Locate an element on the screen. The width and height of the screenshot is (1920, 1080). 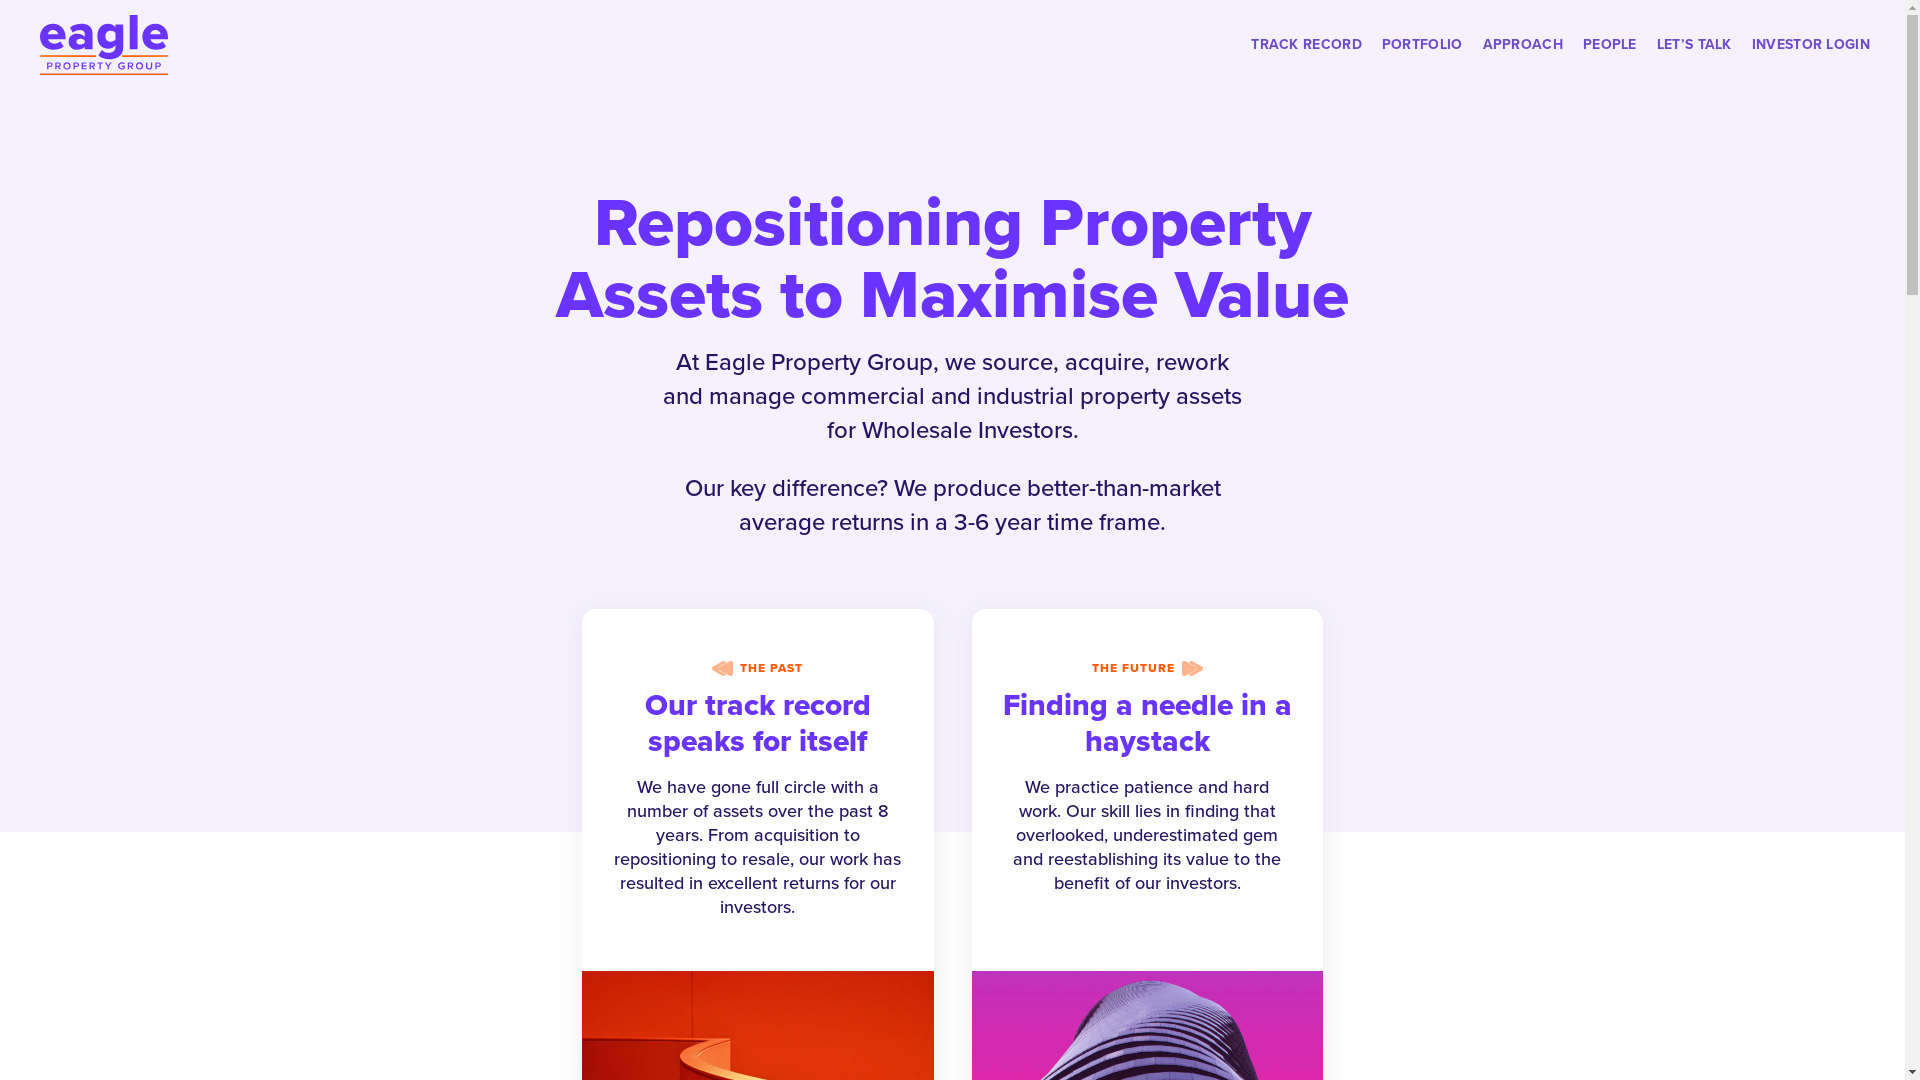
PEOPLE is located at coordinates (1610, 62).